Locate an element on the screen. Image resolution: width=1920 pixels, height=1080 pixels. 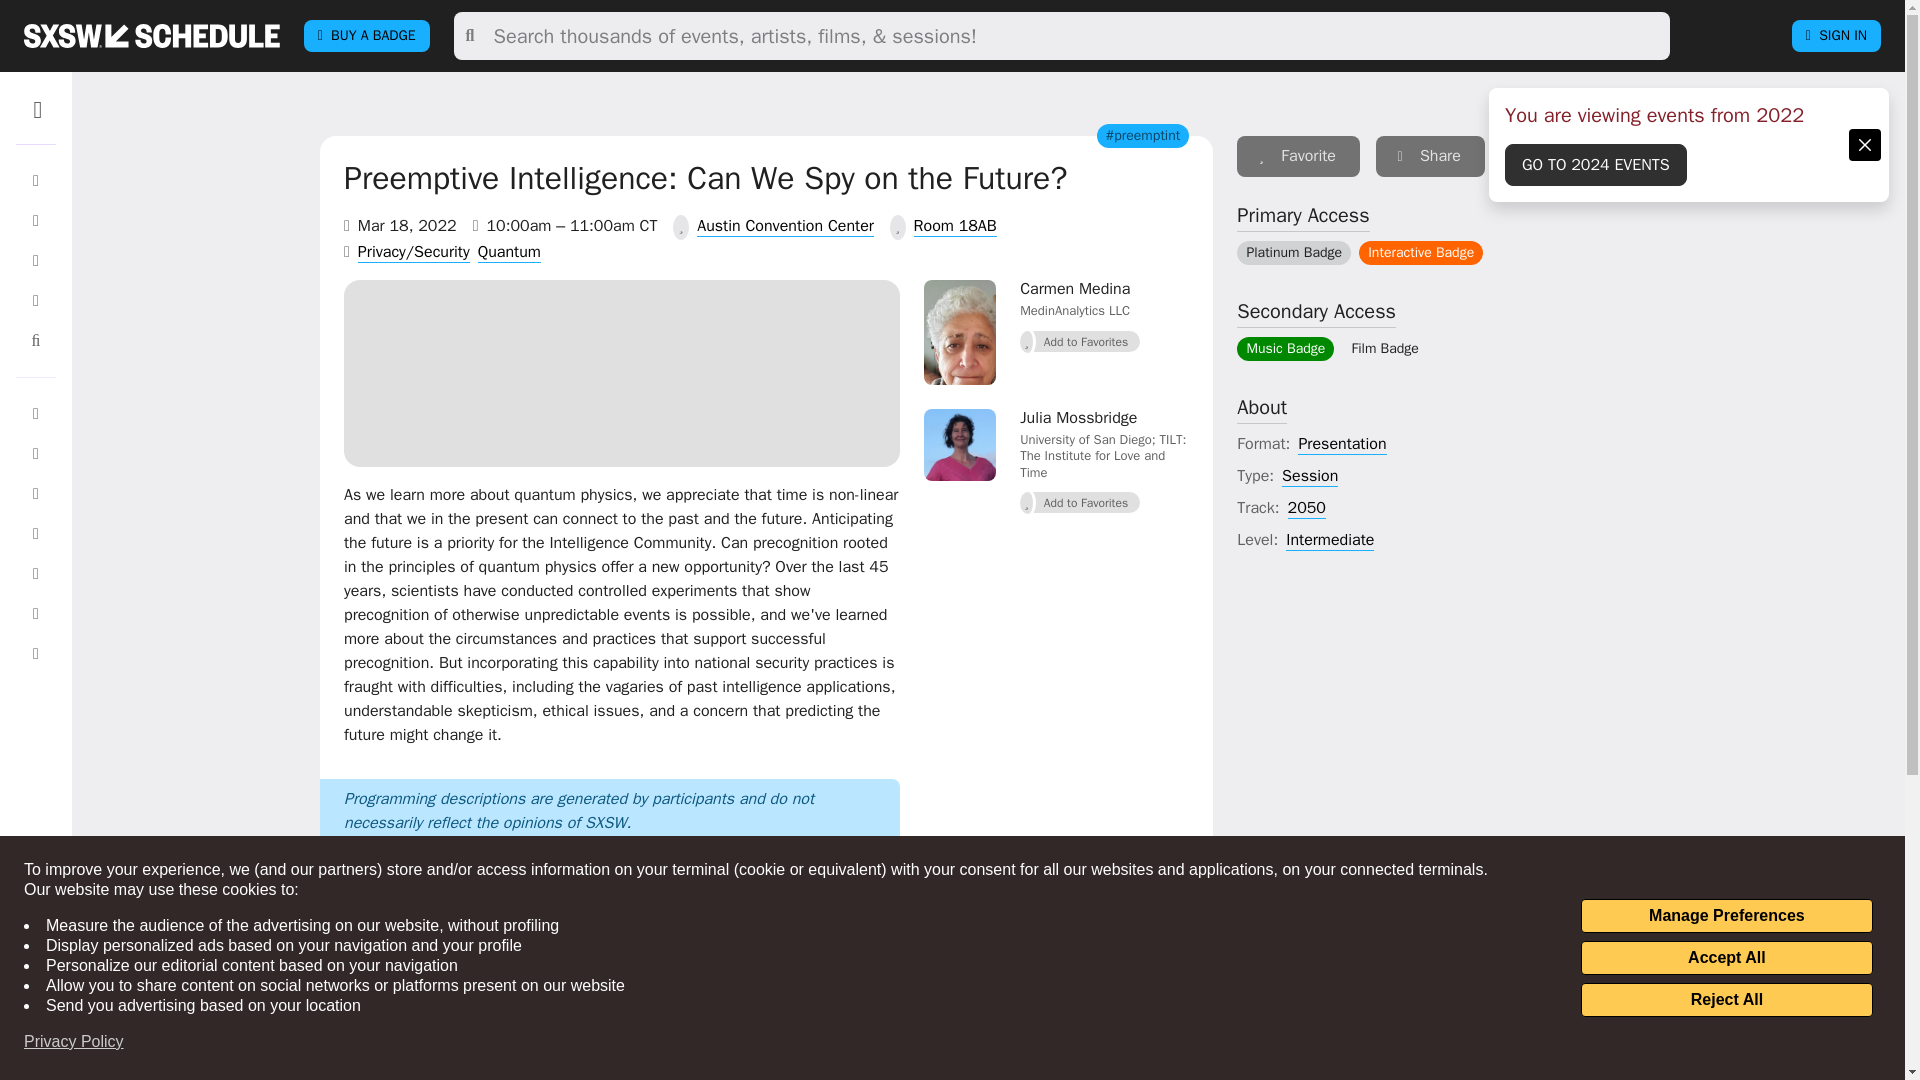
Accept All is located at coordinates (1726, 958).